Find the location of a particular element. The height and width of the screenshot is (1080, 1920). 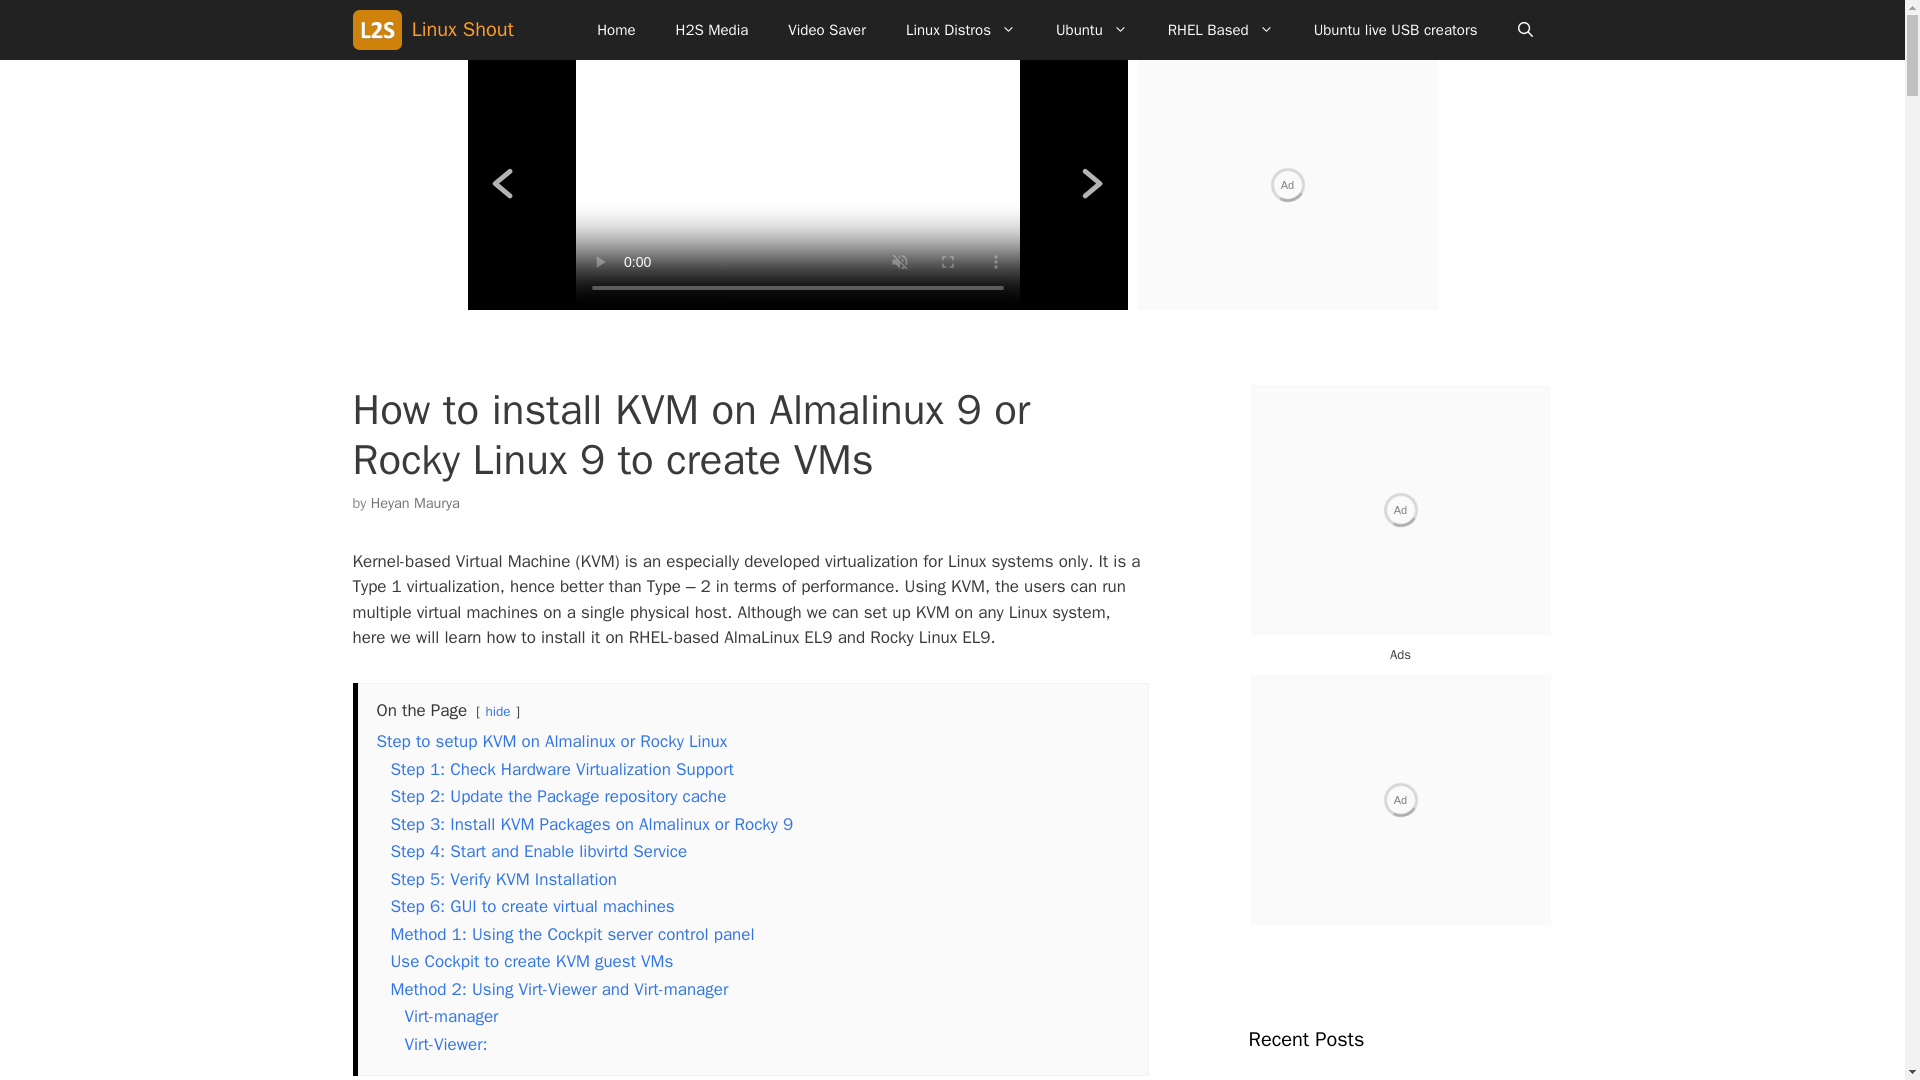

Next is located at coordinates (1092, 185).